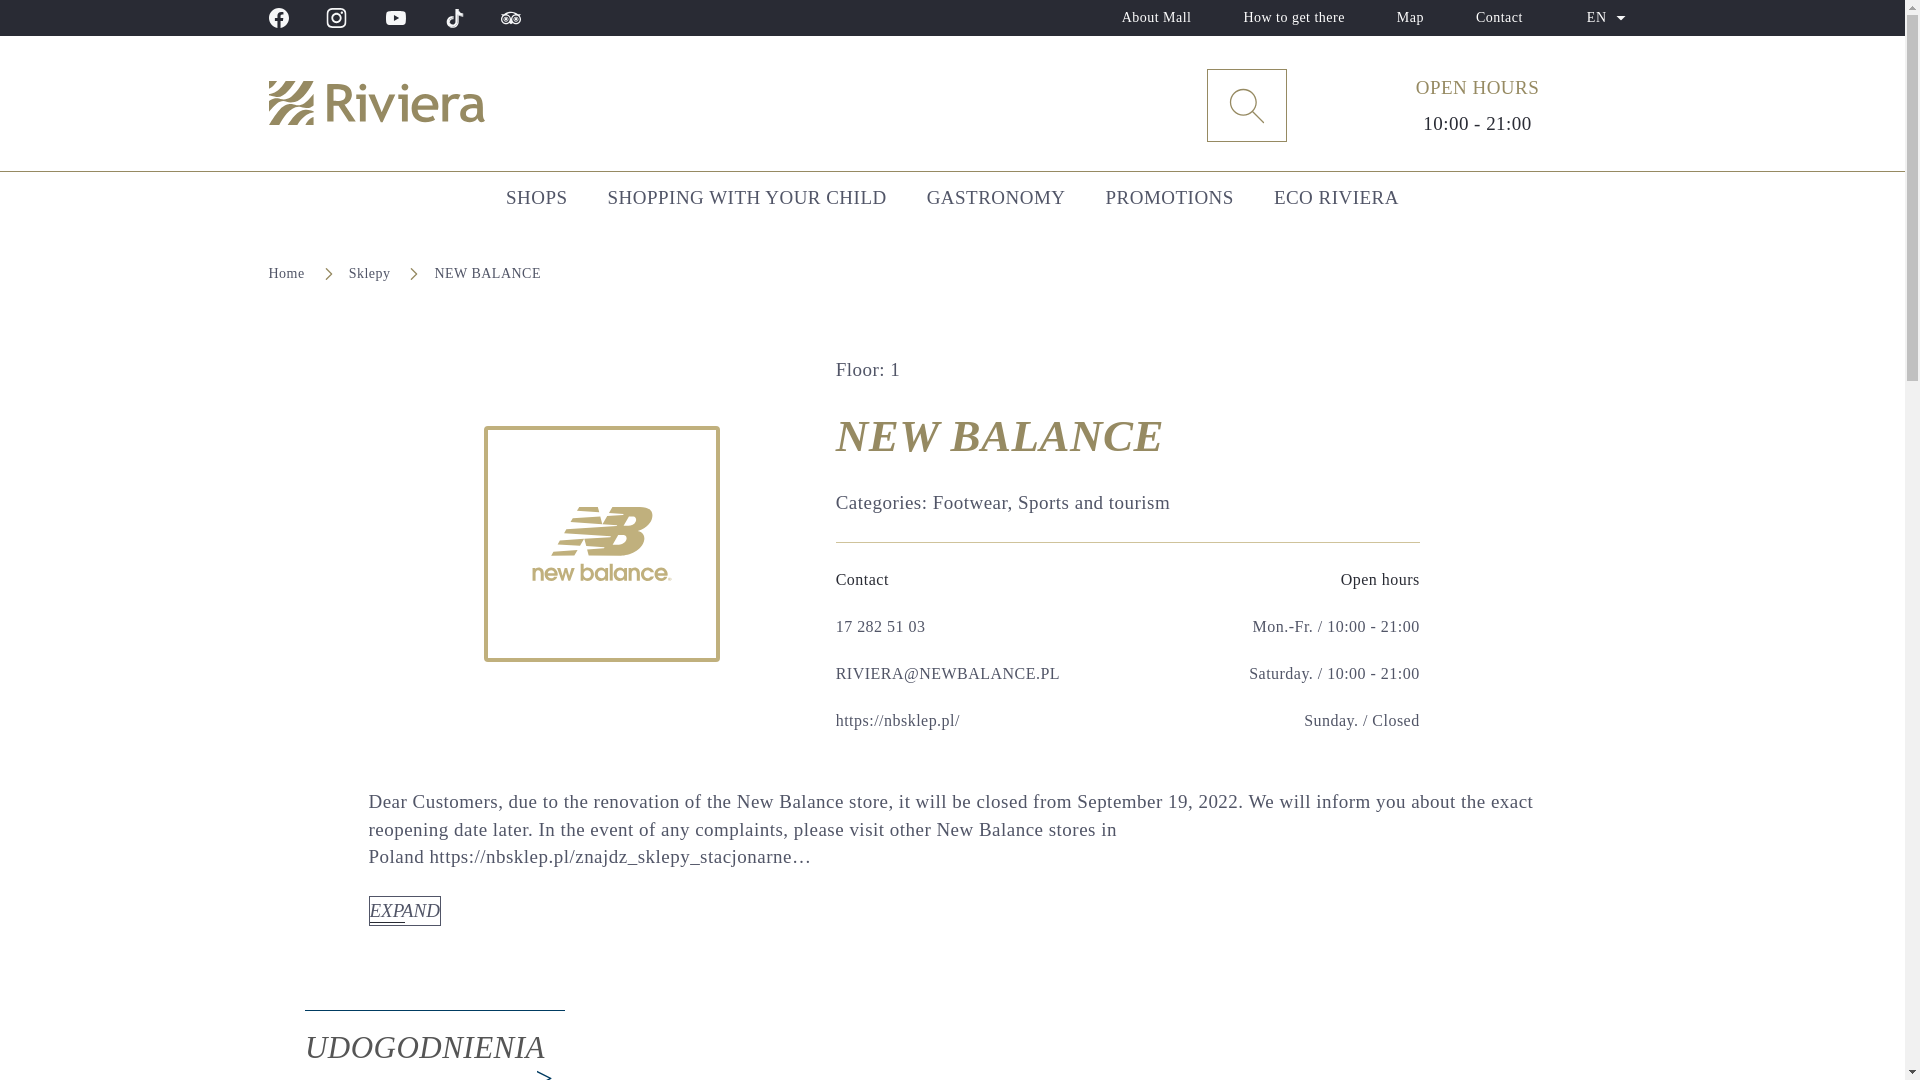  I want to click on SHOPPING WITH YOUR CHILD, so click(746, 197).